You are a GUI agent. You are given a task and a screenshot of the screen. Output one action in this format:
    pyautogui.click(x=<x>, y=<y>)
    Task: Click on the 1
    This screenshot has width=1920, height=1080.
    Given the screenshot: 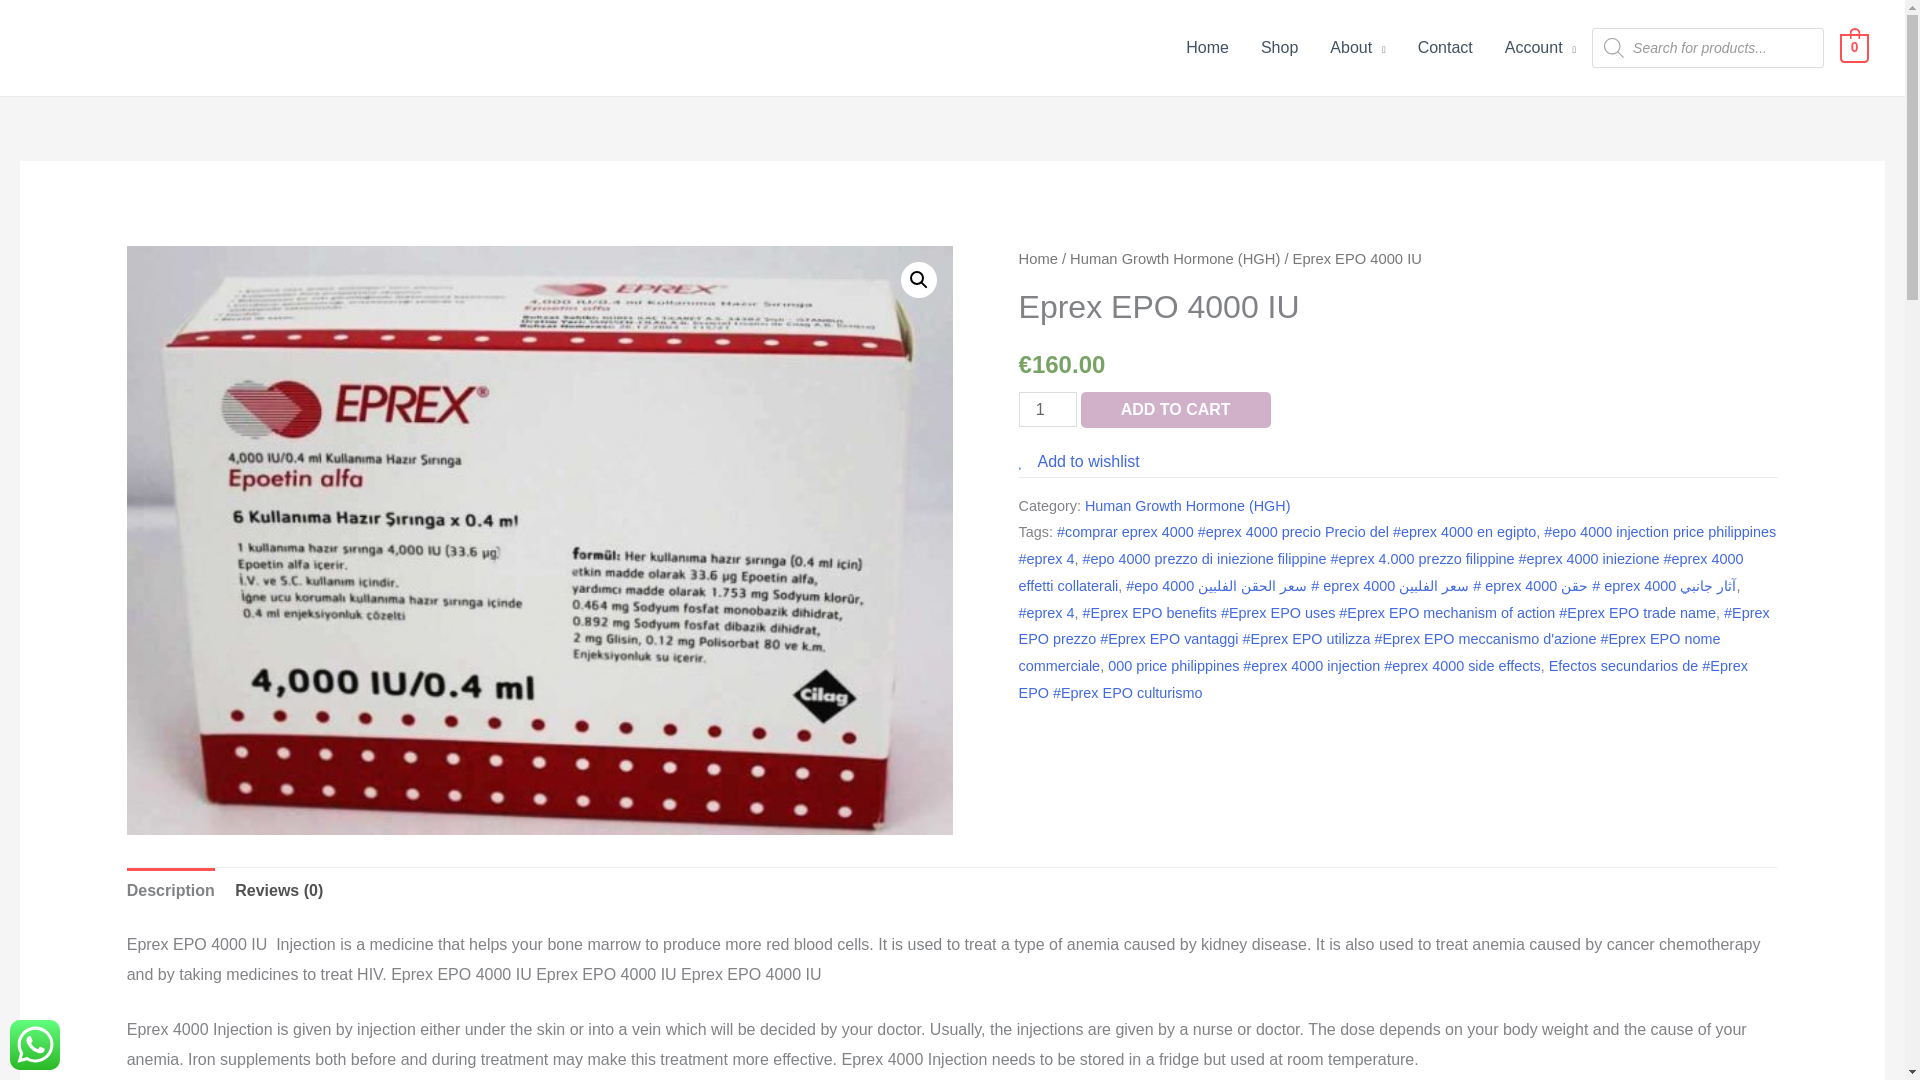 What is the action you would take?
    pyautogui.click(x=1048, y=409)
    